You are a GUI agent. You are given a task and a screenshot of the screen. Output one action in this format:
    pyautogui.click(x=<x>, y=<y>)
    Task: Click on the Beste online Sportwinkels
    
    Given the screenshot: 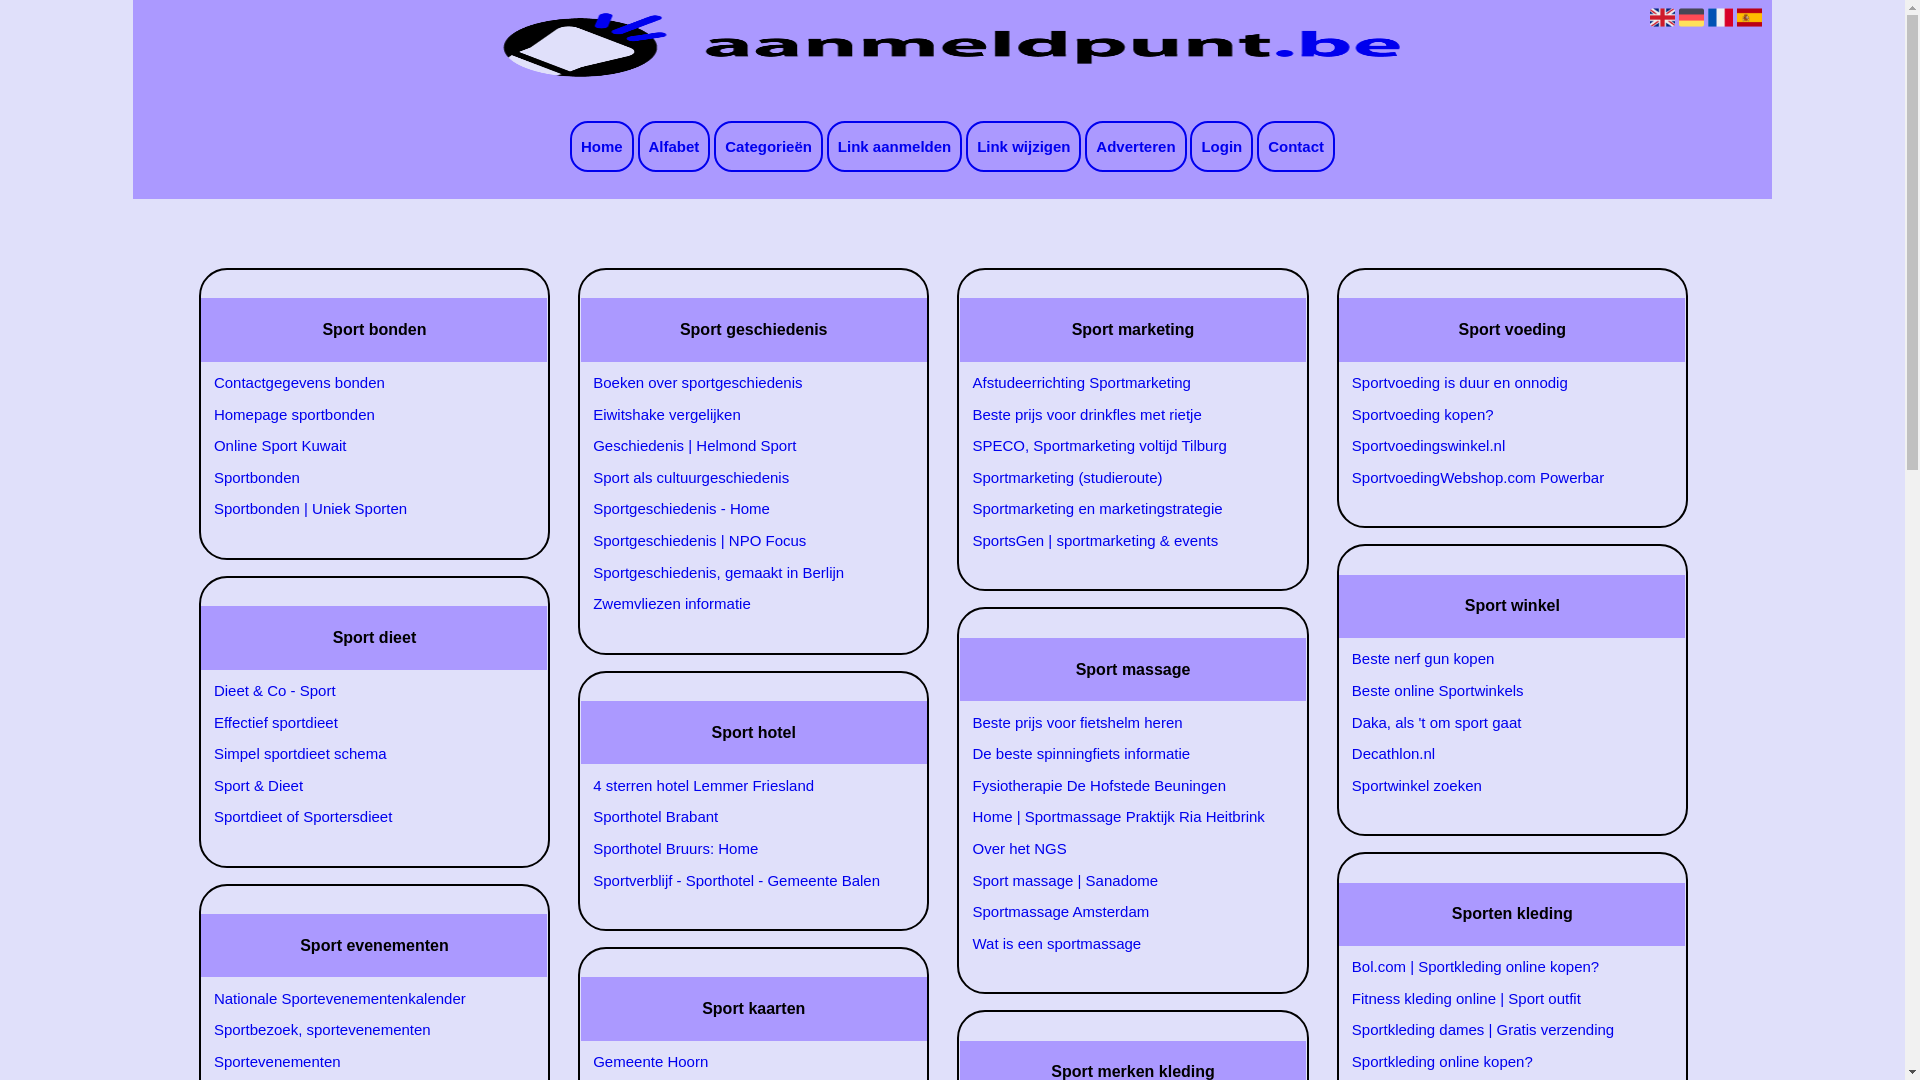 What is the action you would take?
    pyautogui.click(x=1501, y=691)
    